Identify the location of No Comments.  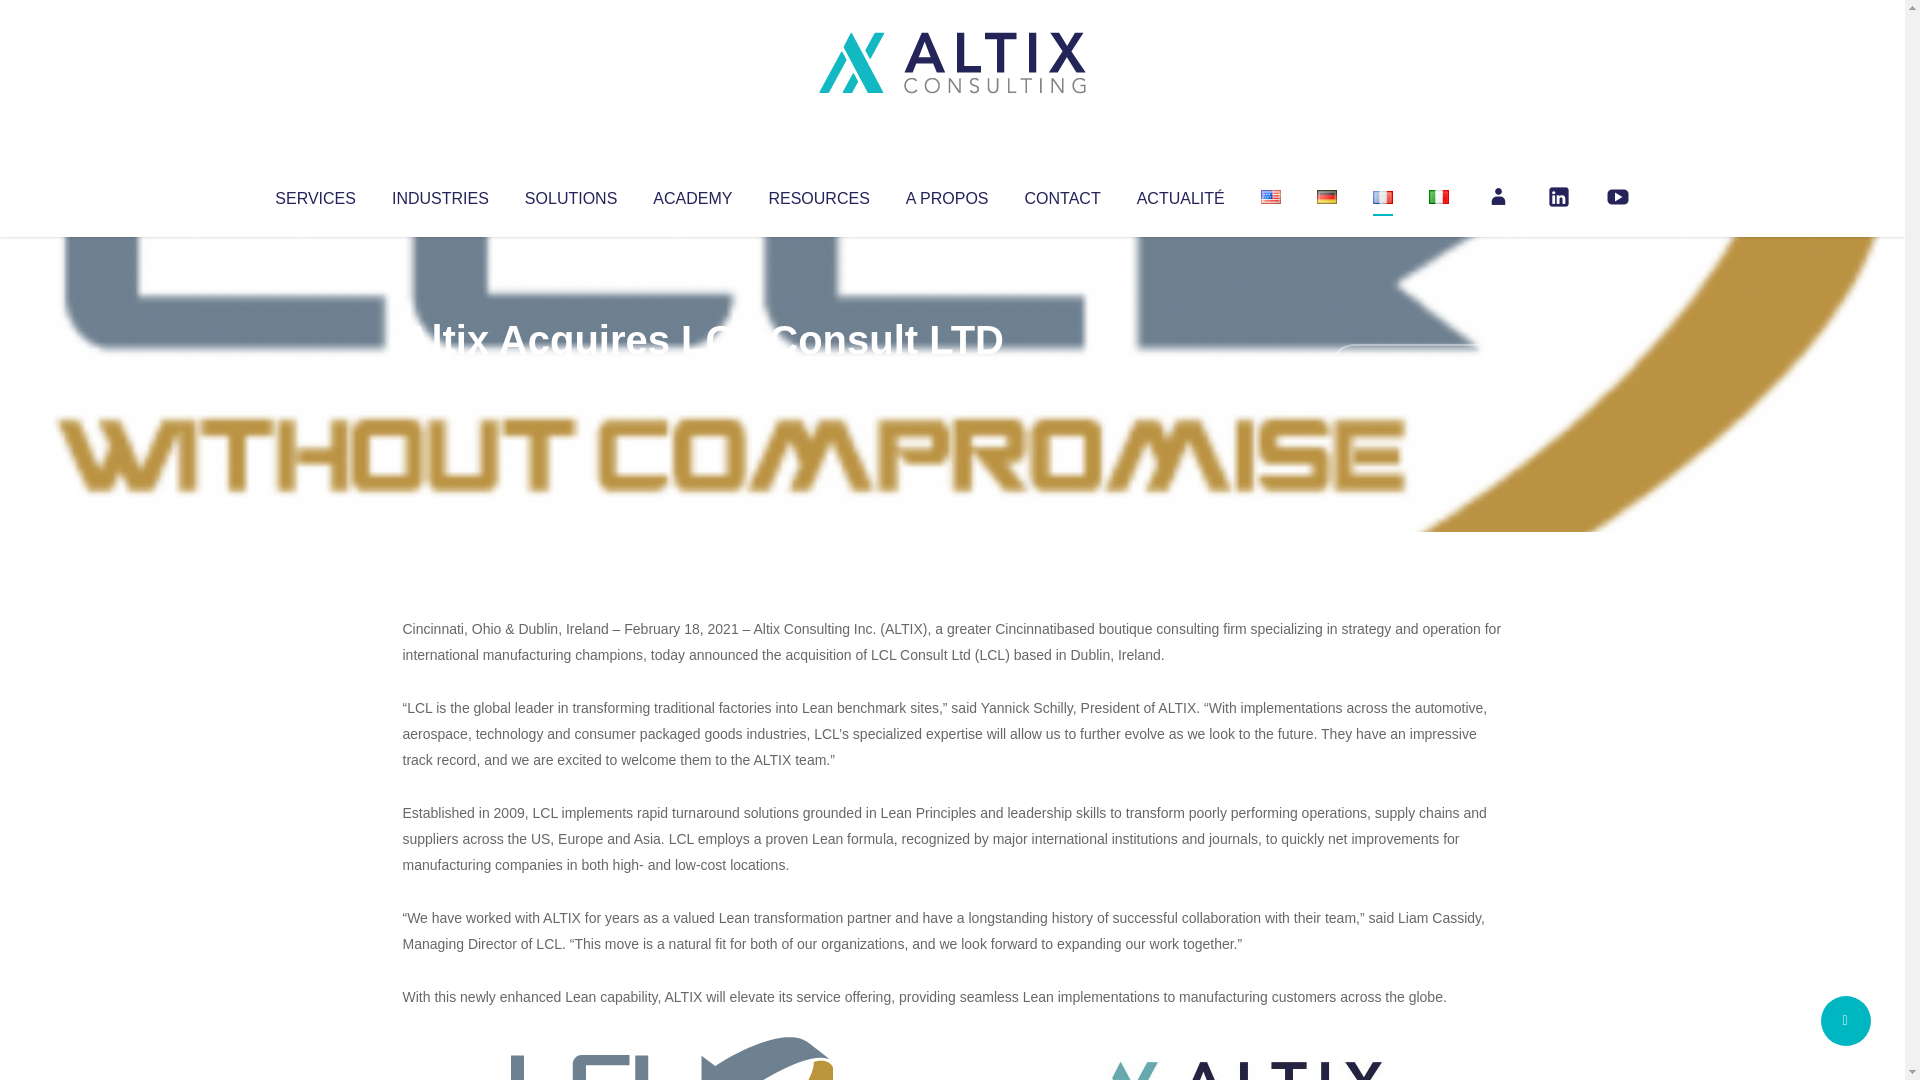
(1416, 366).